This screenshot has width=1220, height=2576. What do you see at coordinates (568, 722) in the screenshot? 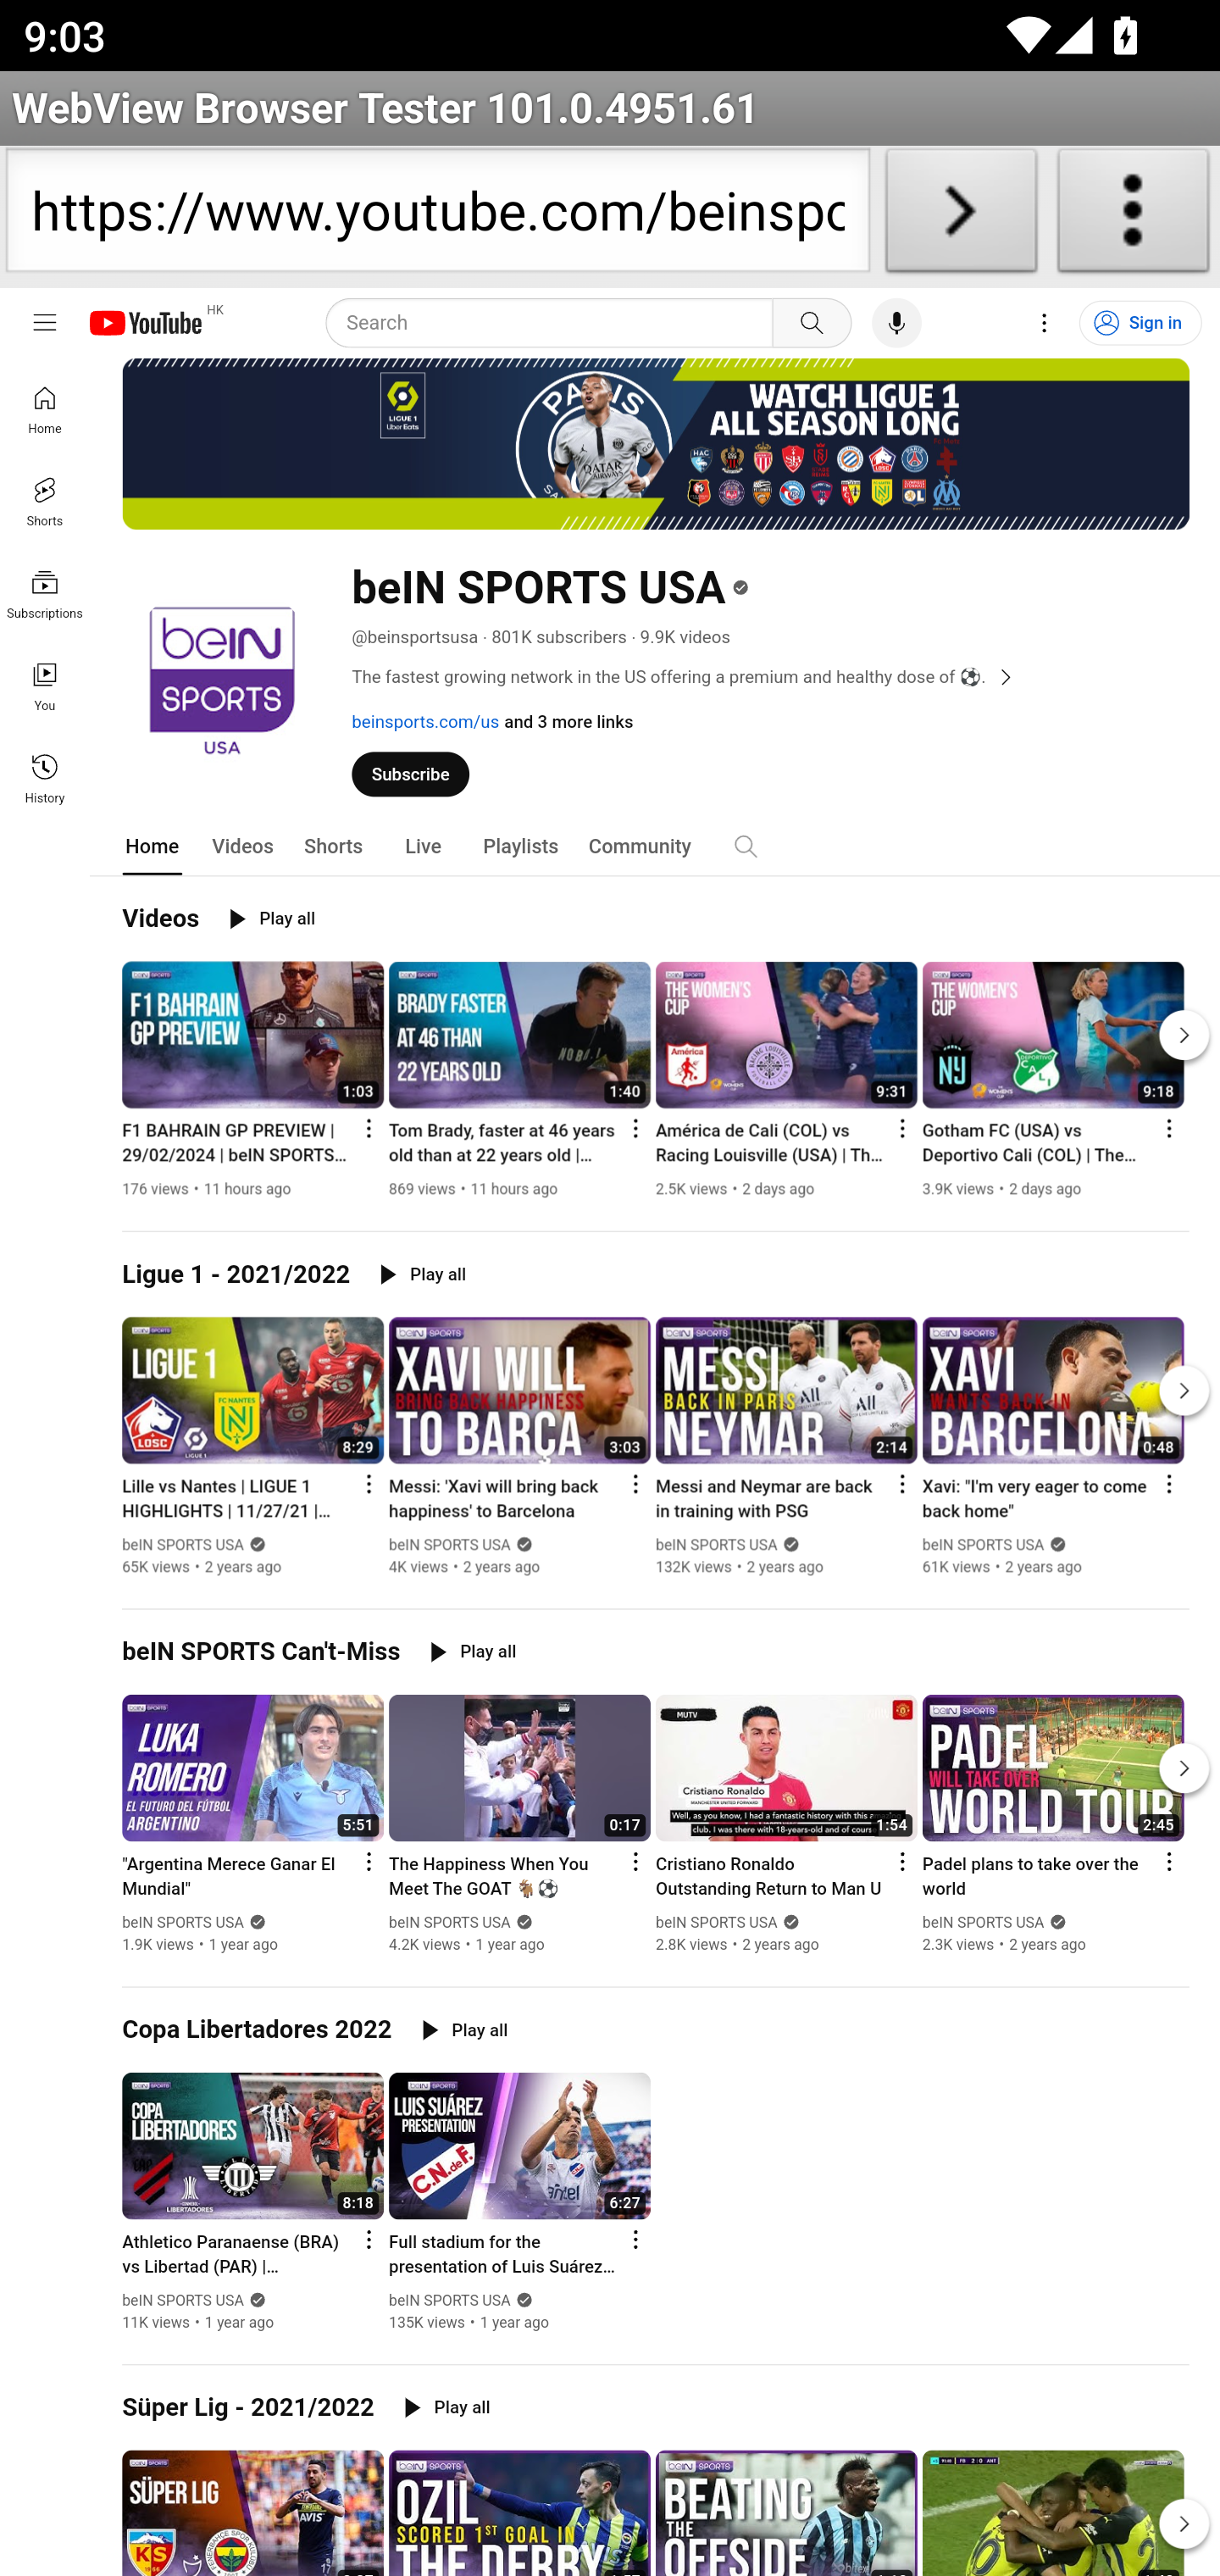
I see `and 3 more links` at bounding box center [568, 722].